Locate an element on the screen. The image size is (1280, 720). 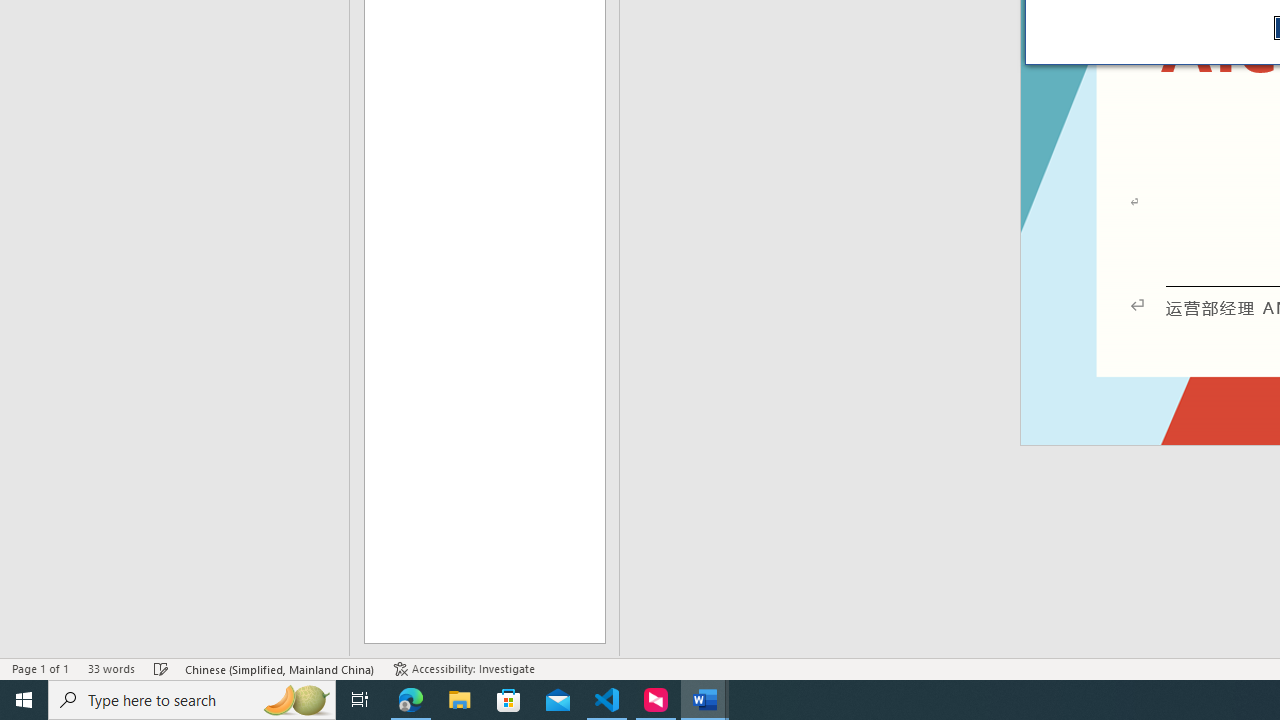
Visual Studio Code - 1 running window is located at coordinates (607, 700).